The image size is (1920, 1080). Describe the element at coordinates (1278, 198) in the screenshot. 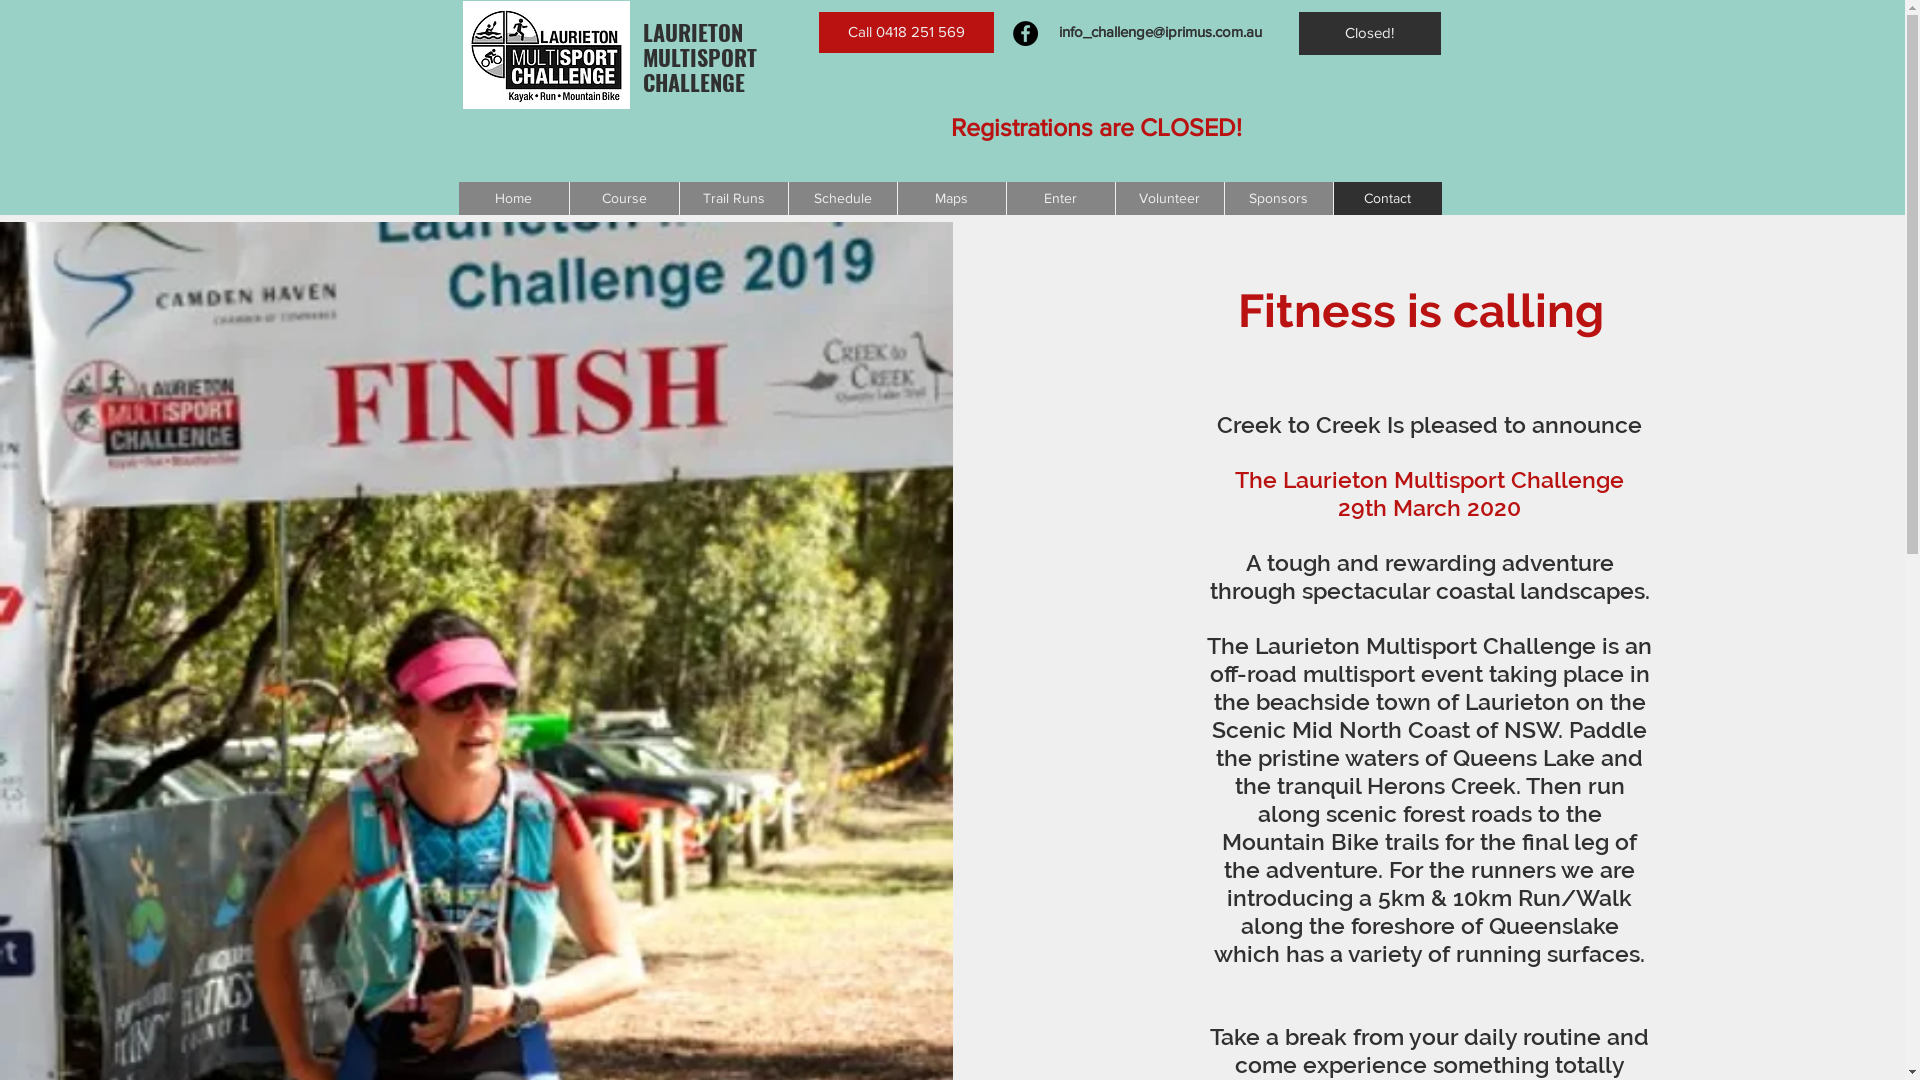

I see `Sponsors` at that location.